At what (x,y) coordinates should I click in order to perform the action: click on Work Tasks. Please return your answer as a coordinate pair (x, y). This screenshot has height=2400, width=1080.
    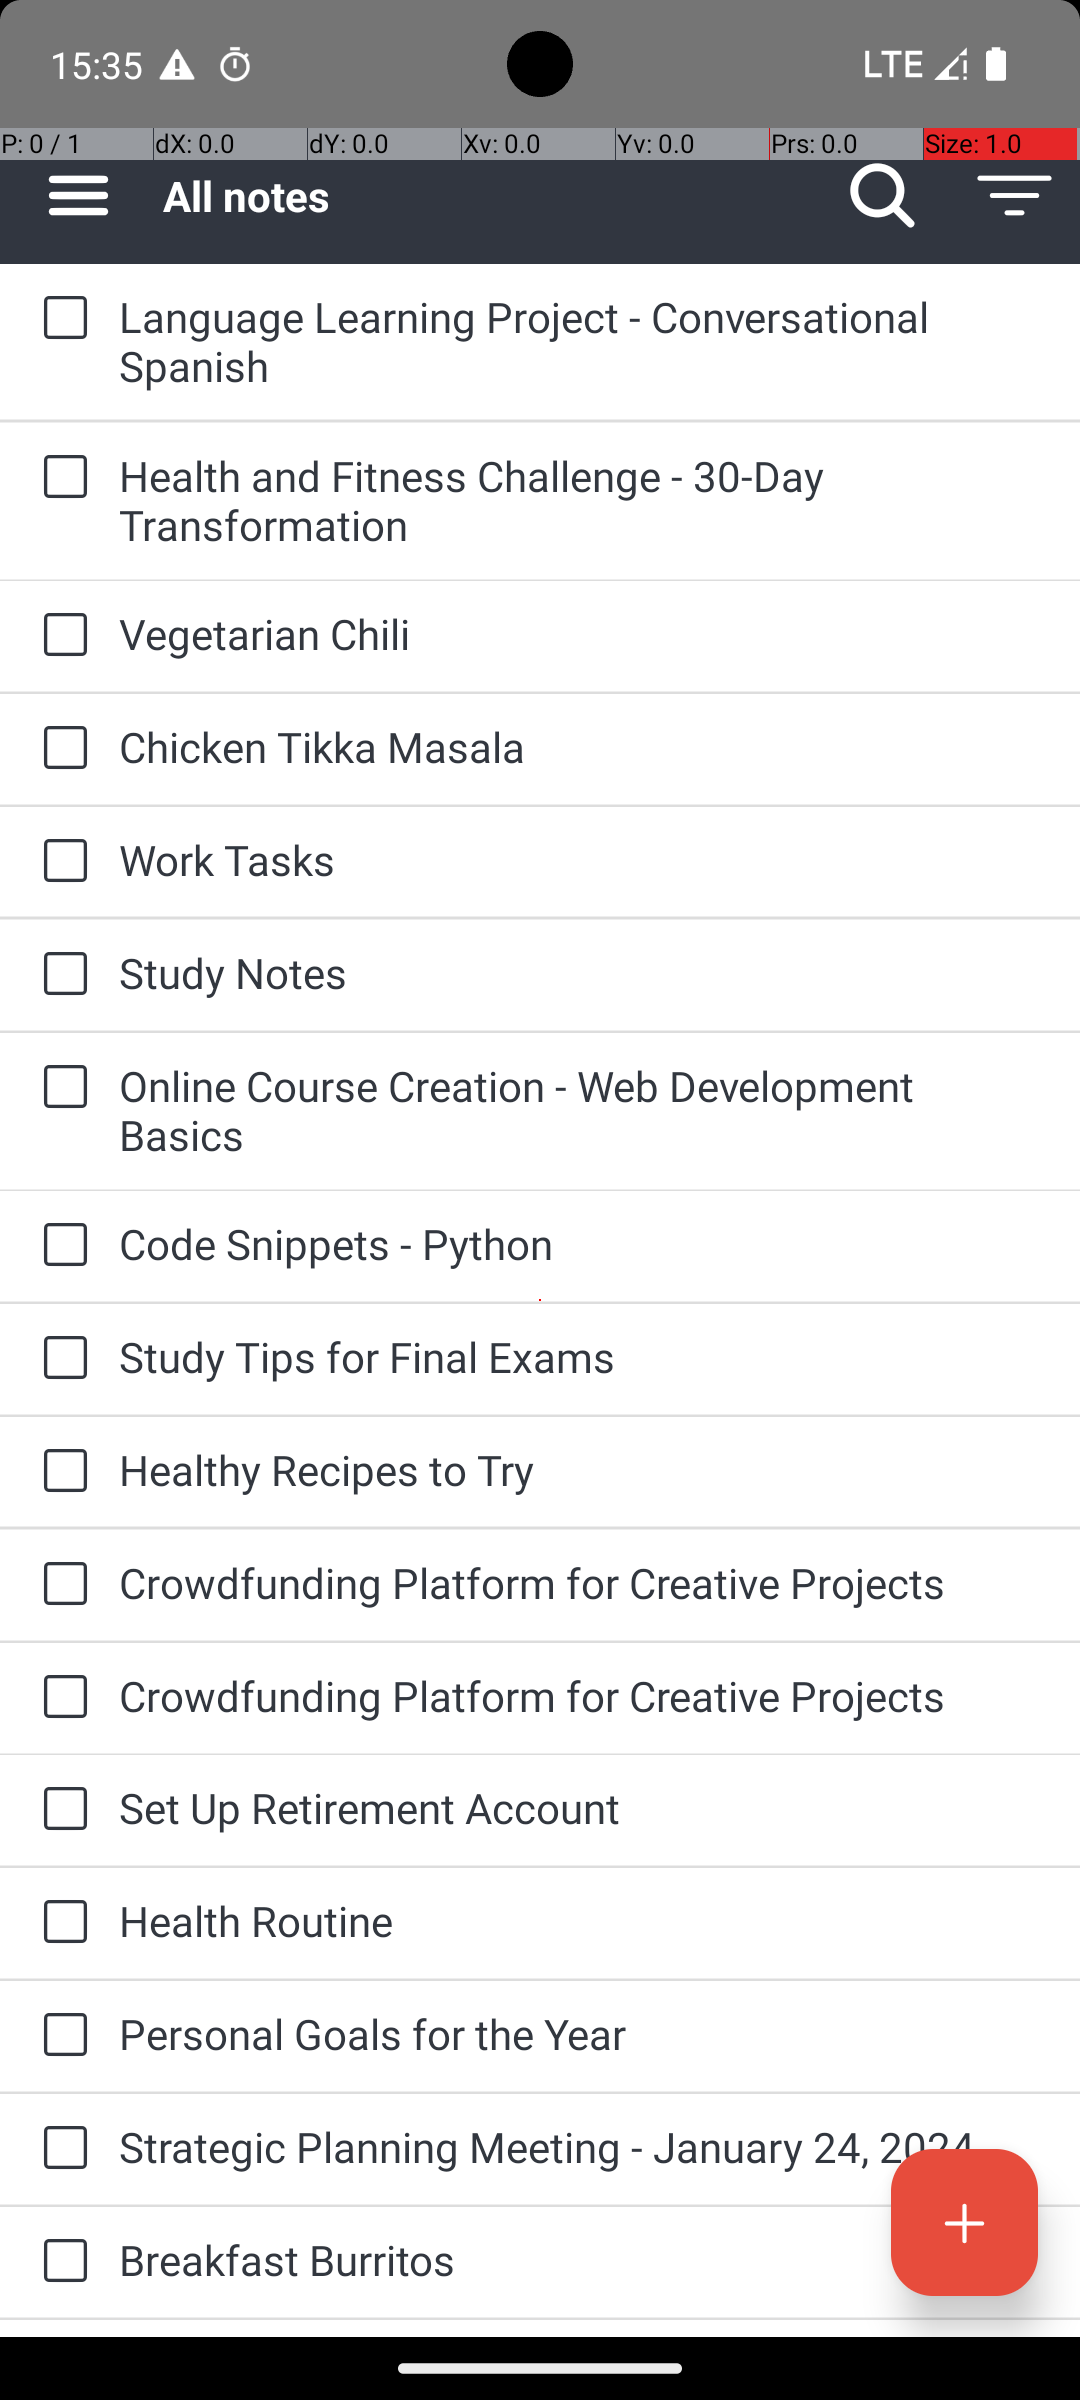
    Looking at the image, I should click on (580, 860).